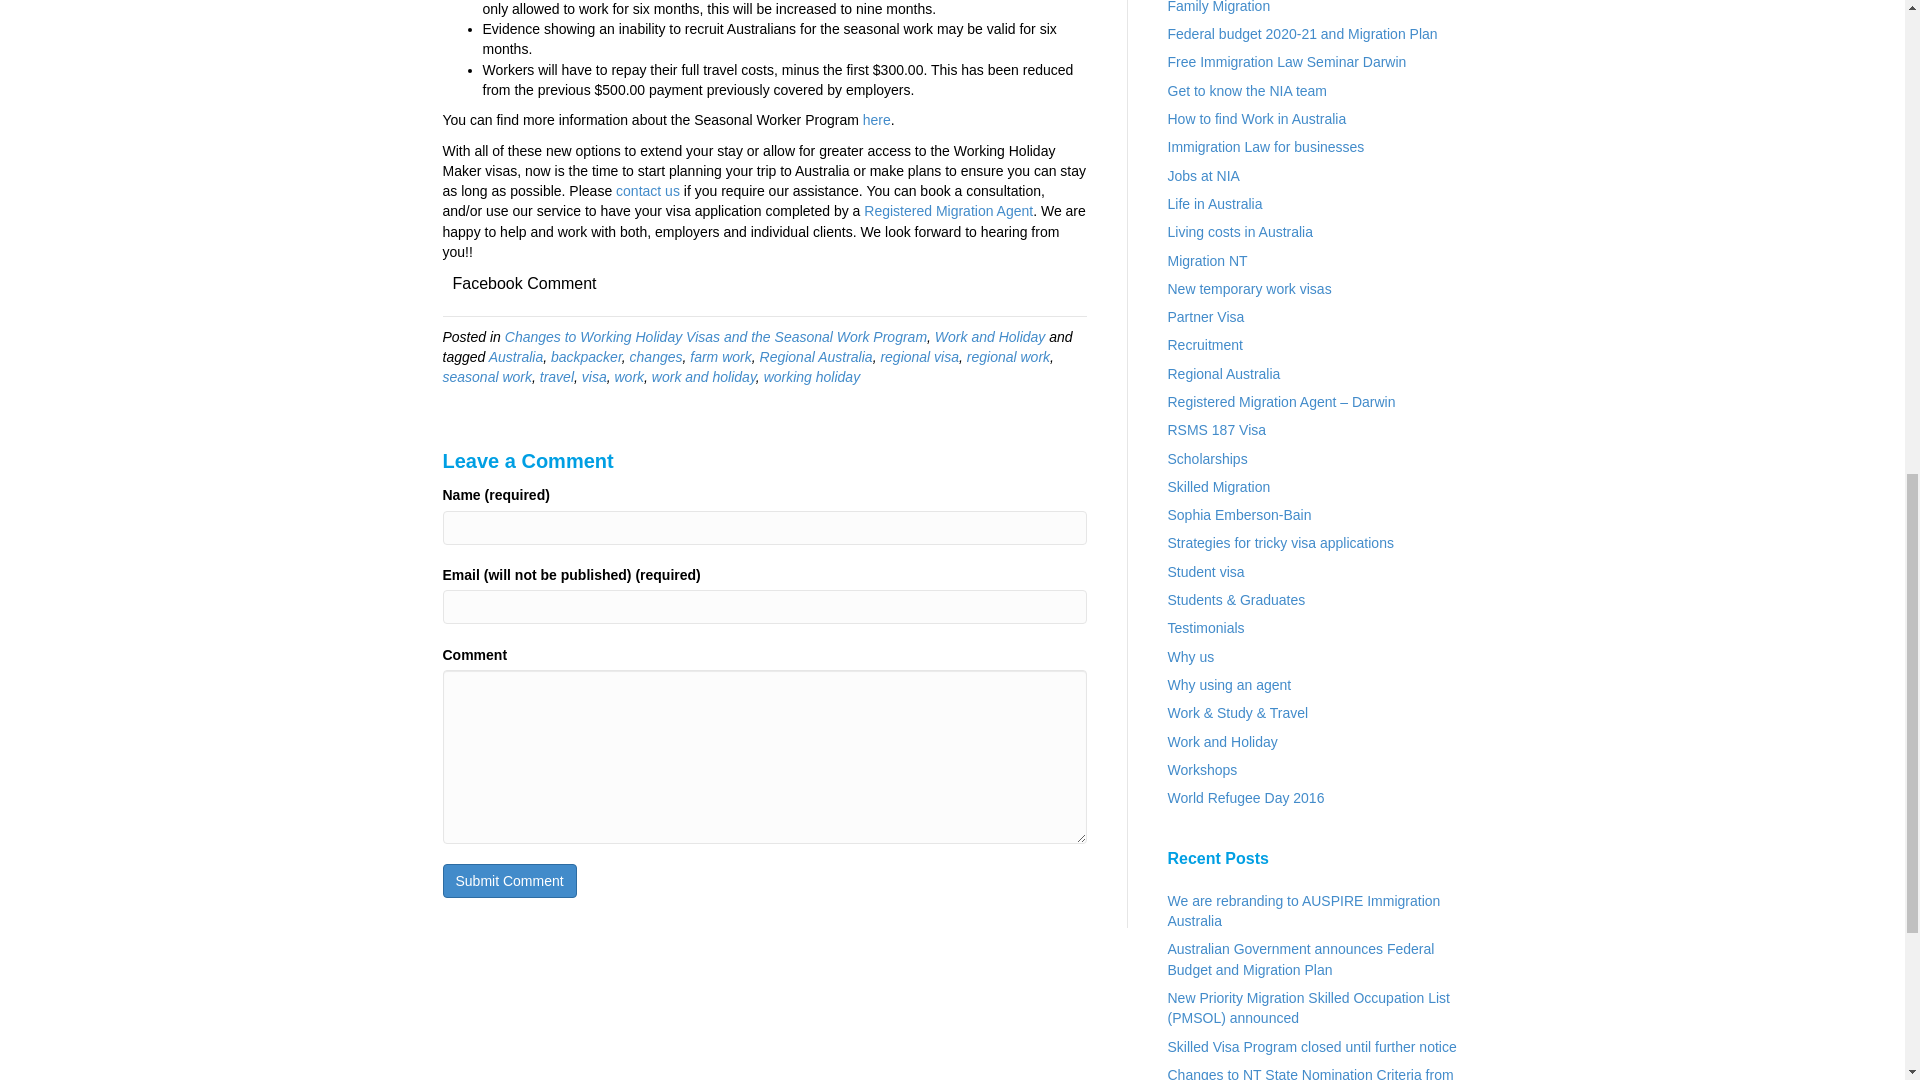  I want to click on Work and Holiday, so click(990, 336).